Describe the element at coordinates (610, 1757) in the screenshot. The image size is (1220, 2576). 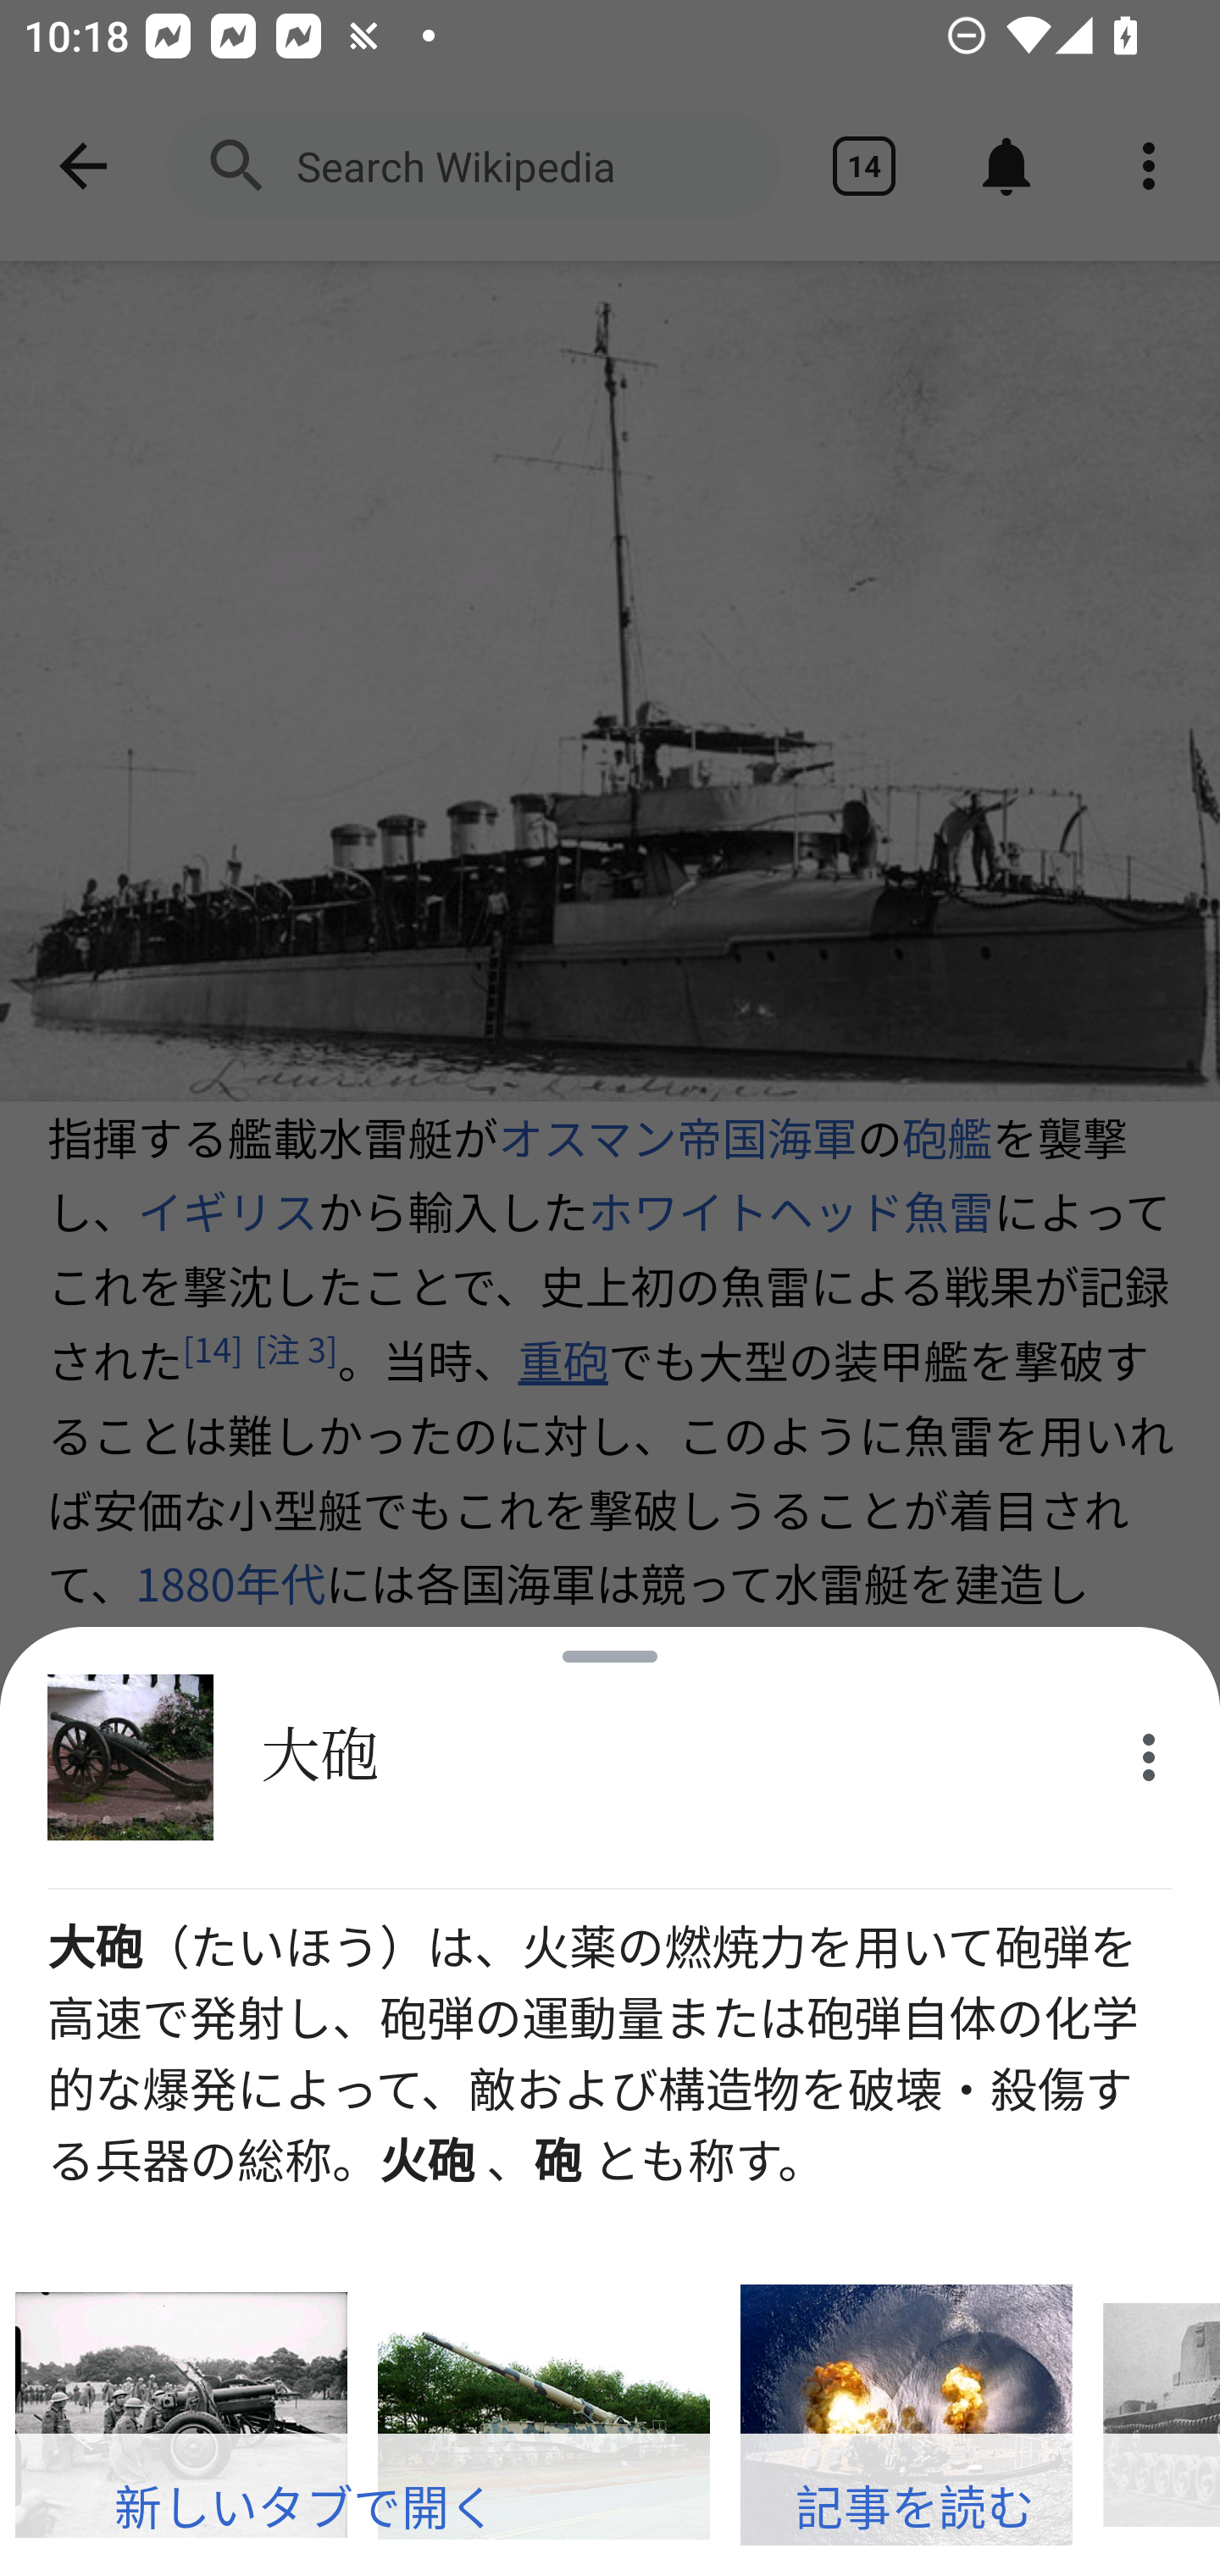
I see `大砲 More options` at that location.